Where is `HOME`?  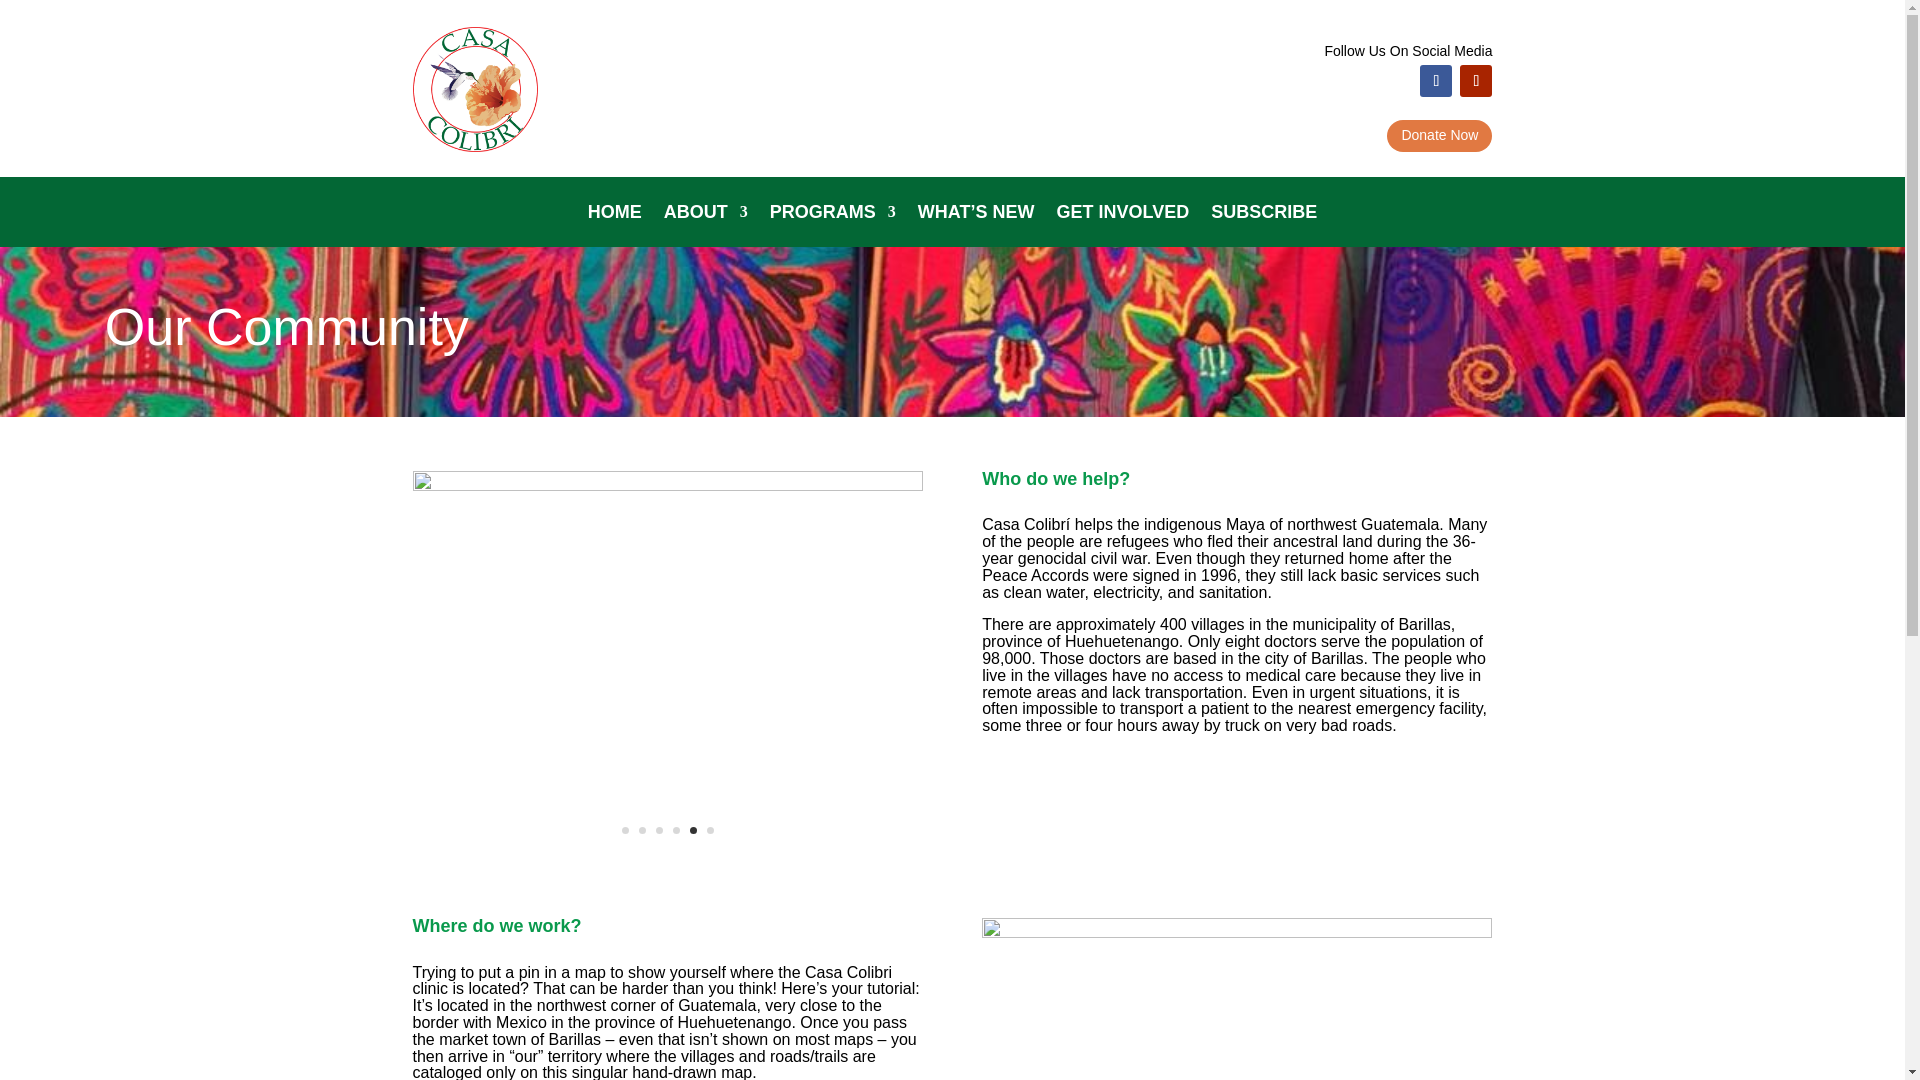
HOME is located at coordinates (614, 216).